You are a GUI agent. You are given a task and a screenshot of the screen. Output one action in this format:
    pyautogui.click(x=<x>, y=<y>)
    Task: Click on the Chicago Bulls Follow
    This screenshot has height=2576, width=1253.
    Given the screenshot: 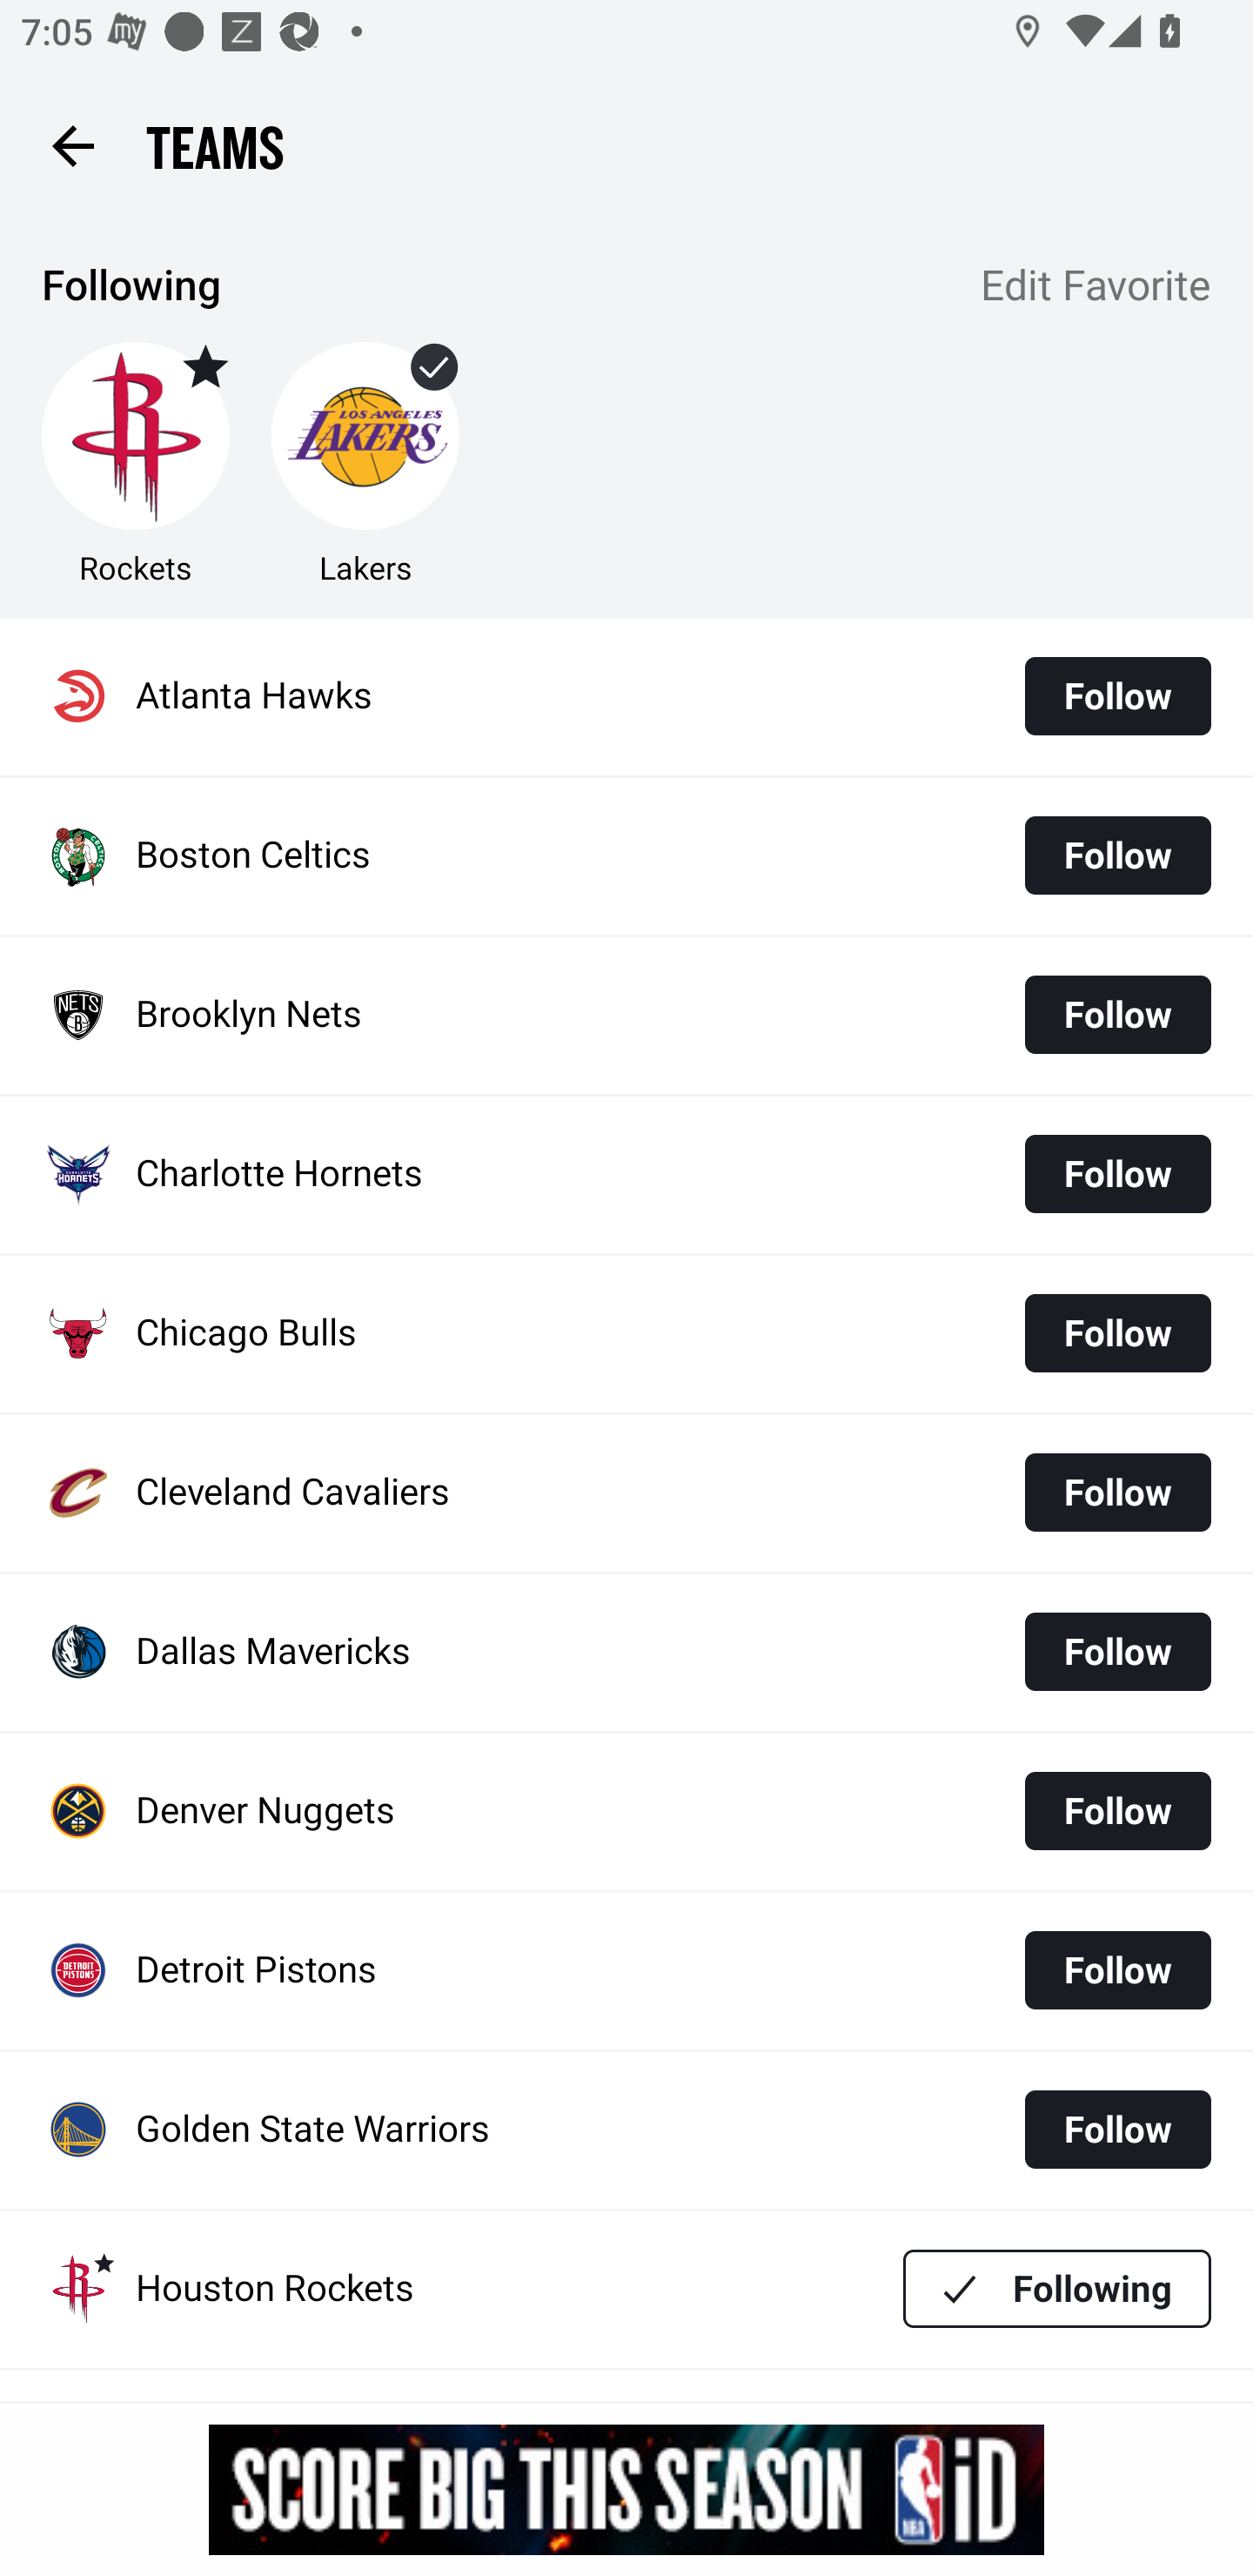 What is the action you would take?
    pyautogui.click(x=626, y=1334)
    